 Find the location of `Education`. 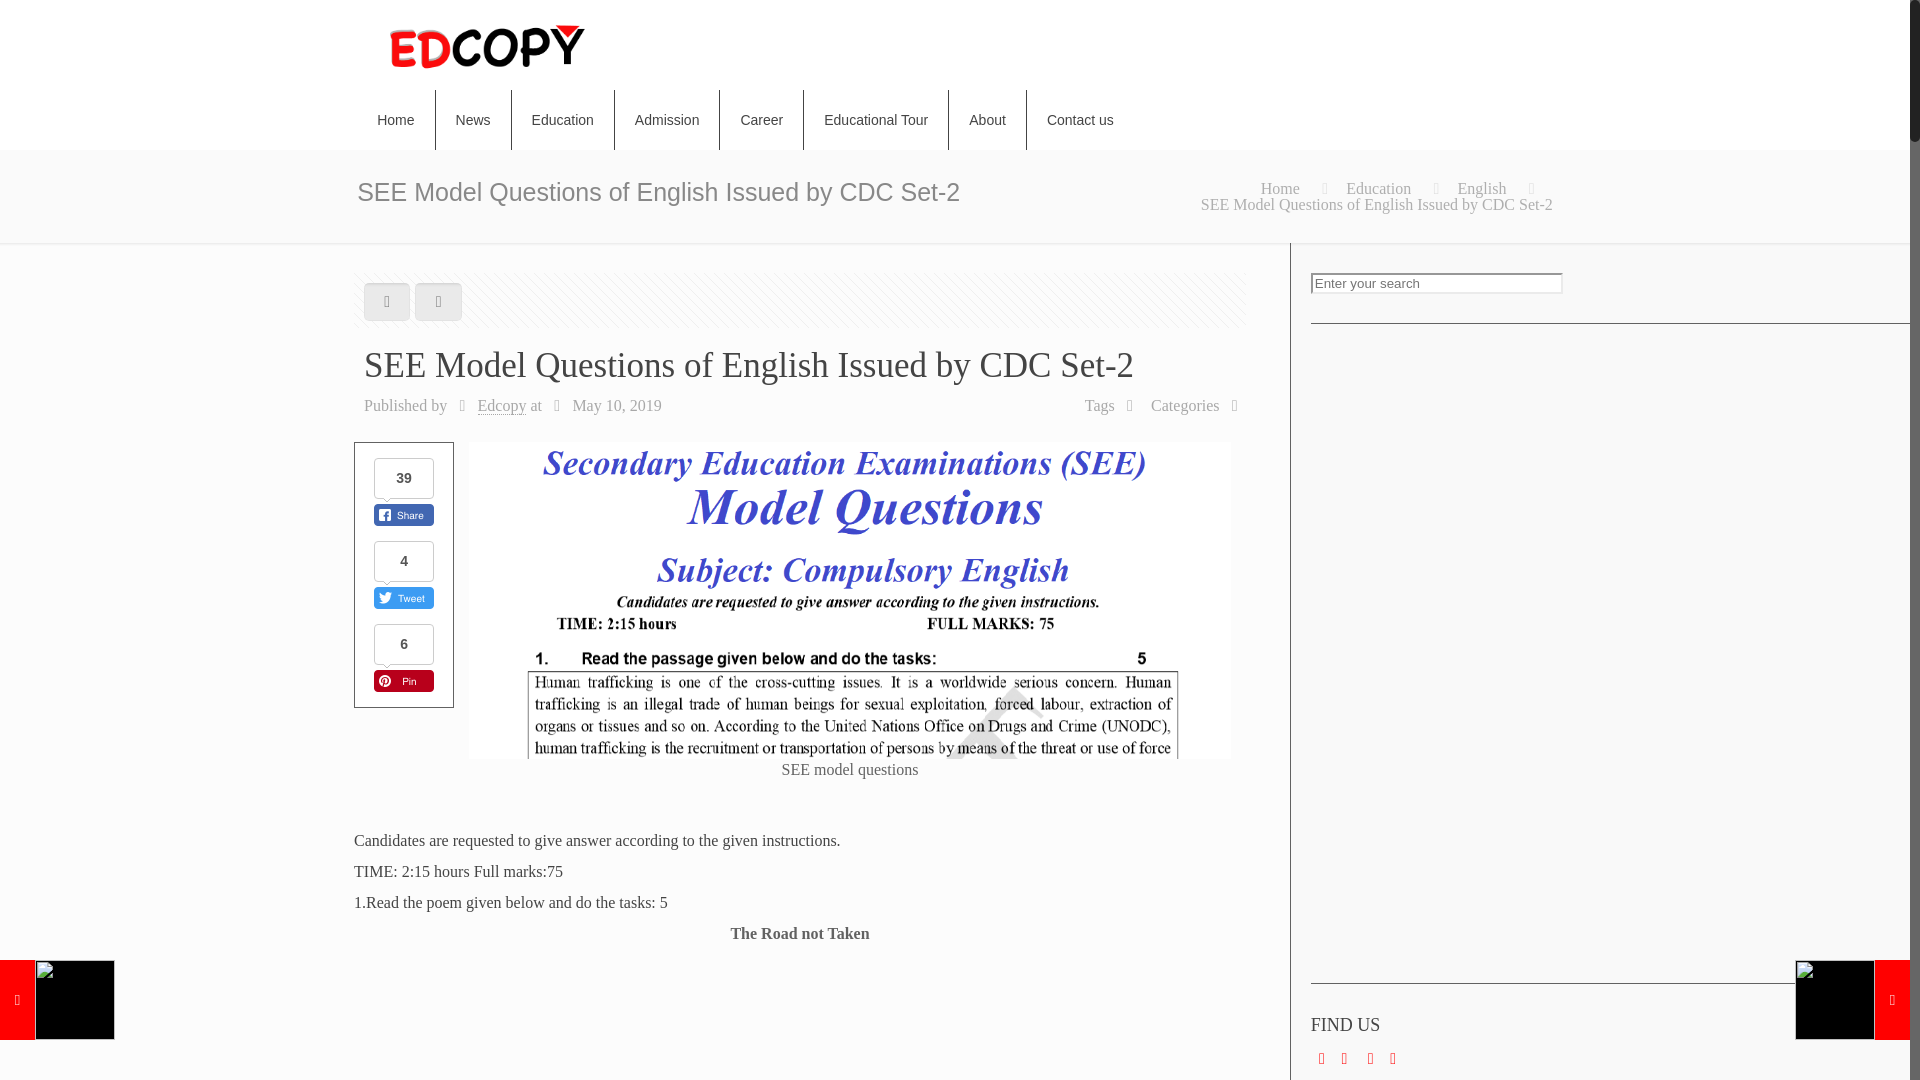

Education is located at coordinates (563, 120).